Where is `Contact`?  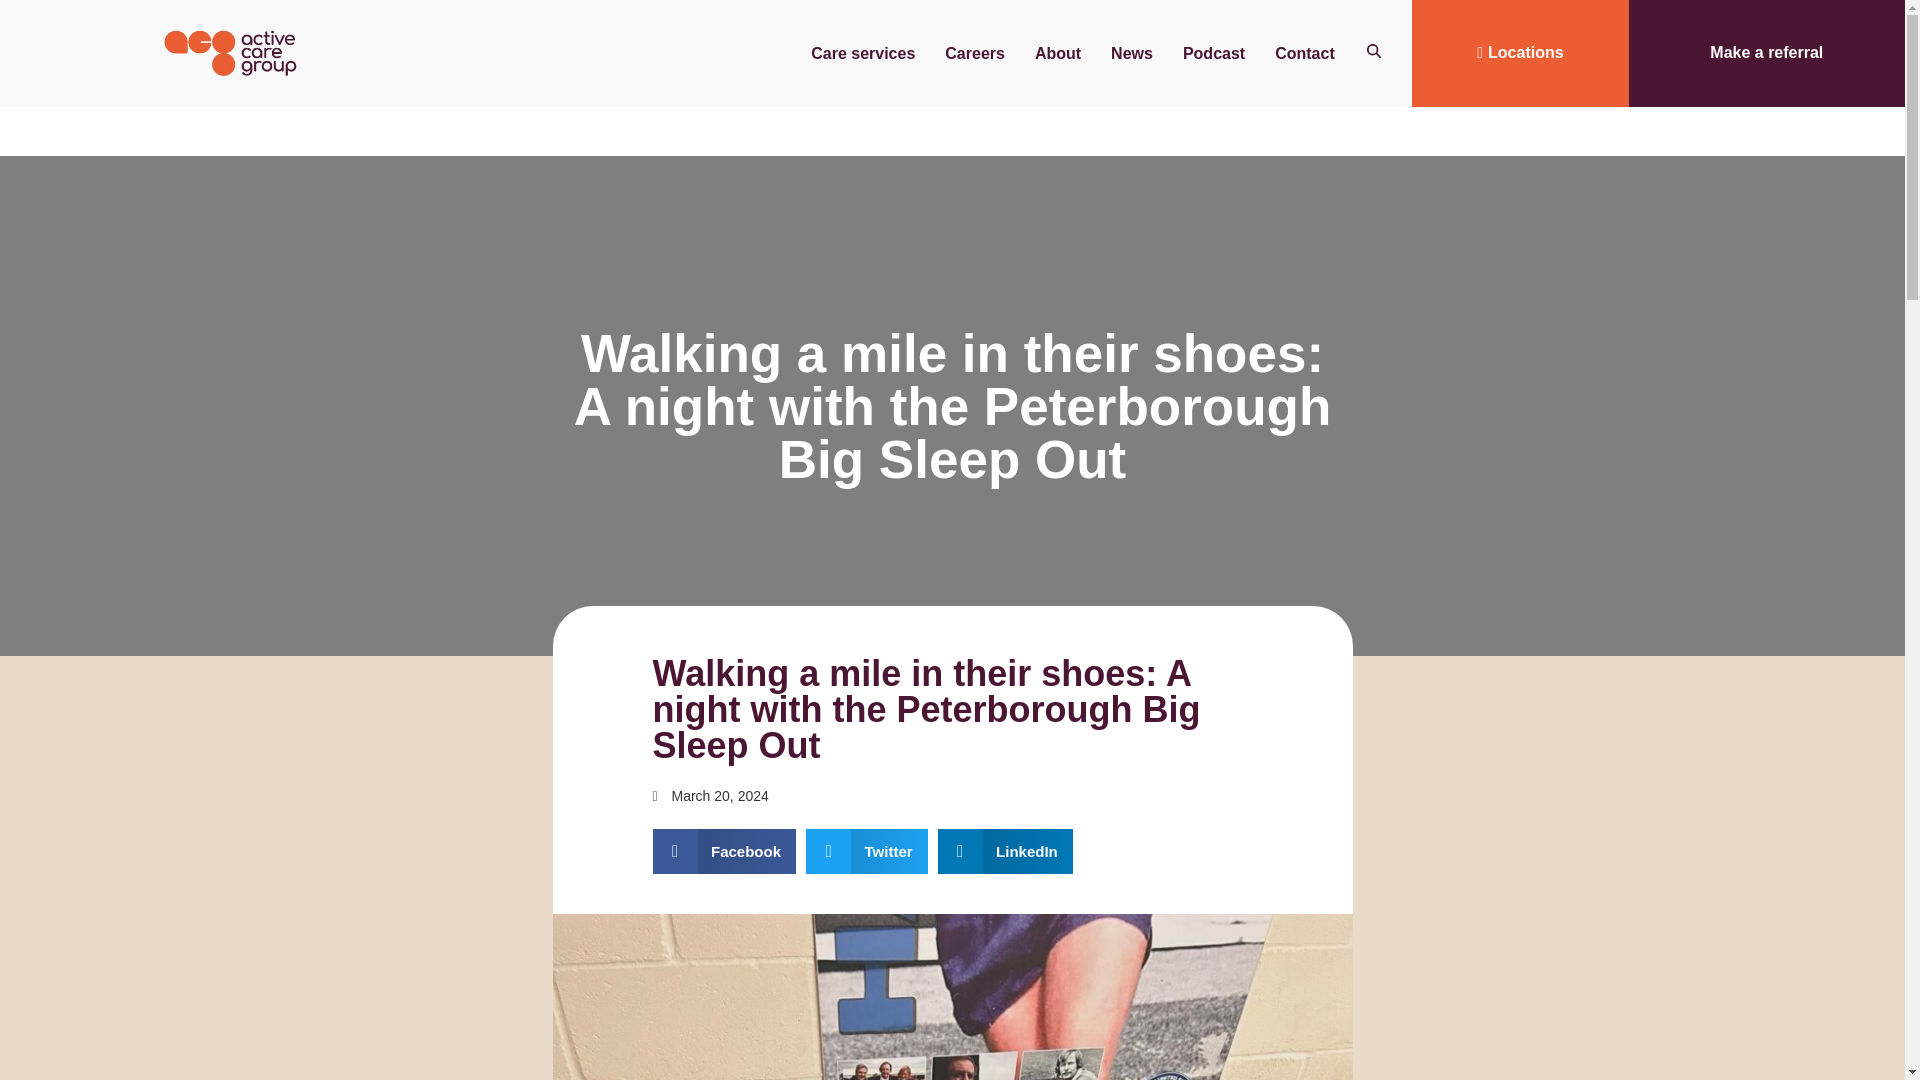 Contact is located at coordinates (1304, 52).